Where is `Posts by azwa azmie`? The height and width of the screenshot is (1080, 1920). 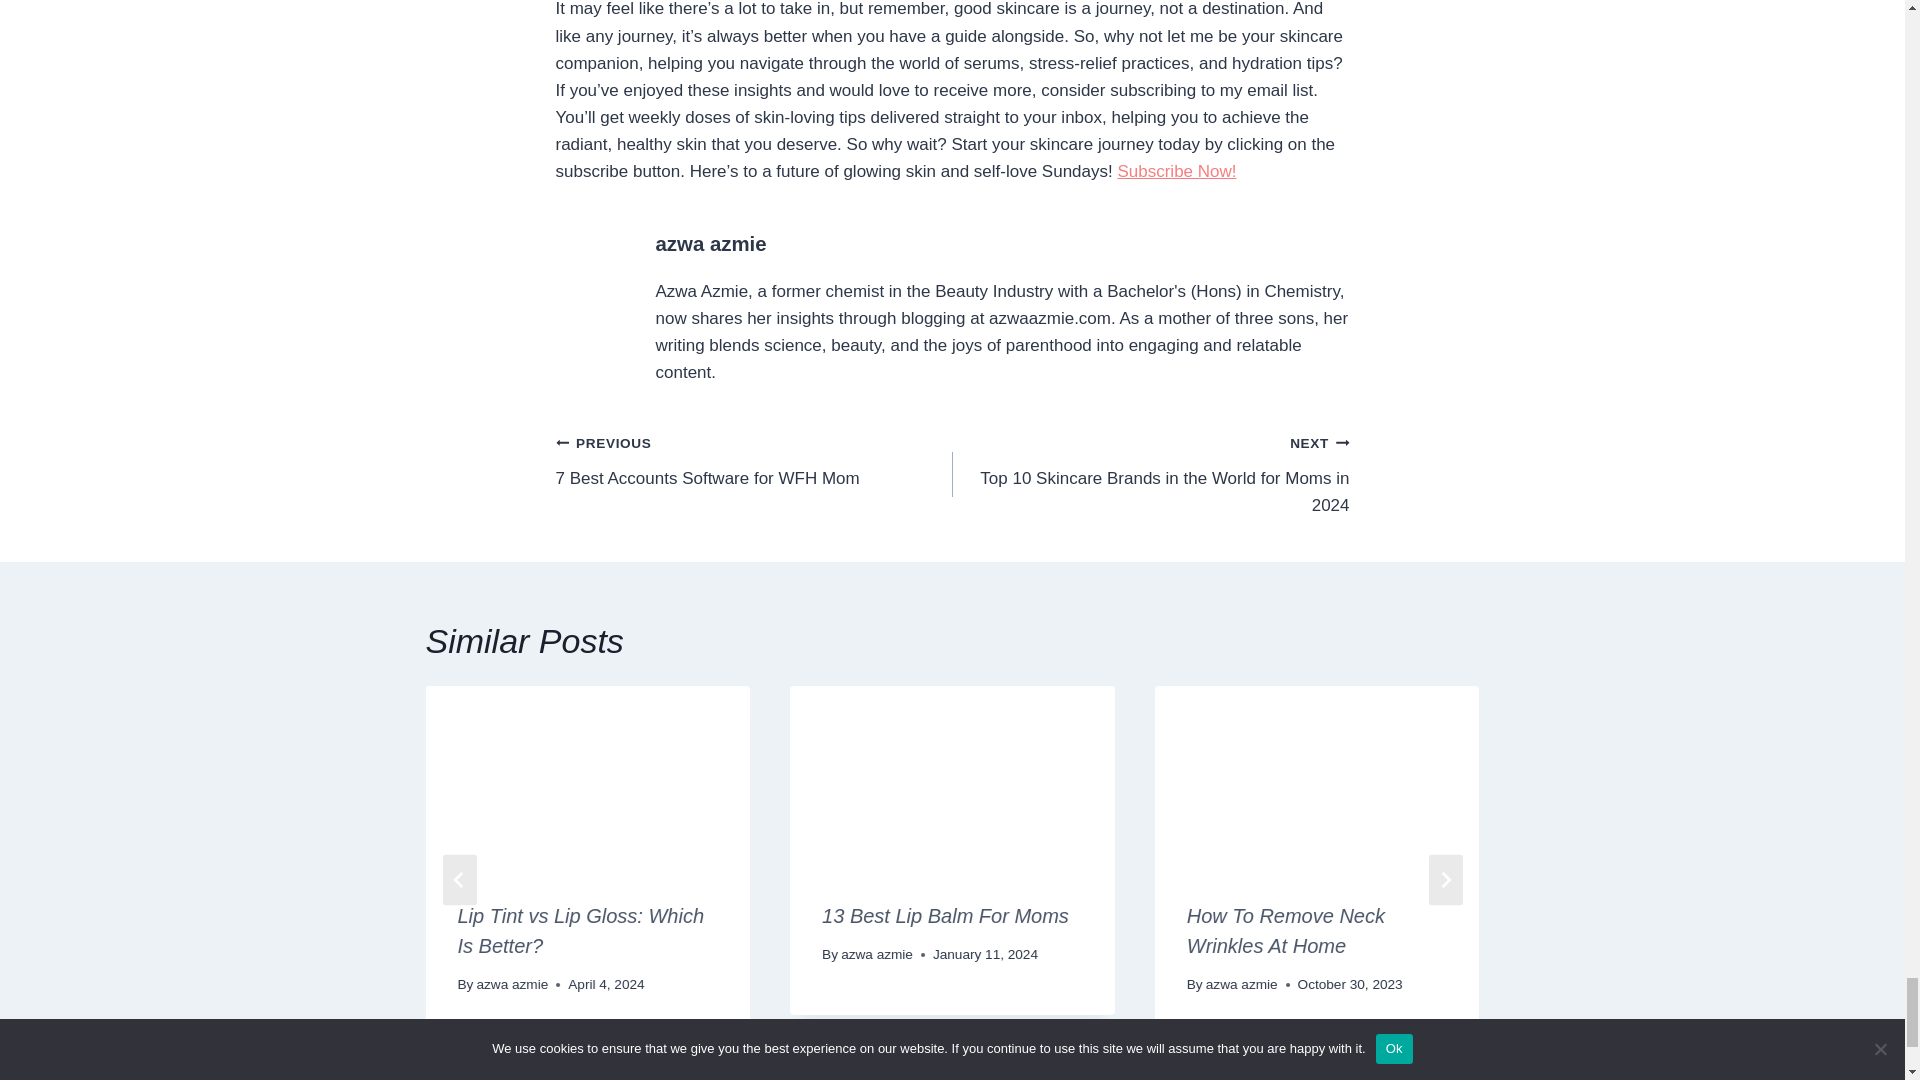 Posts by azwa azmie is located at coordinates (1150, 474).